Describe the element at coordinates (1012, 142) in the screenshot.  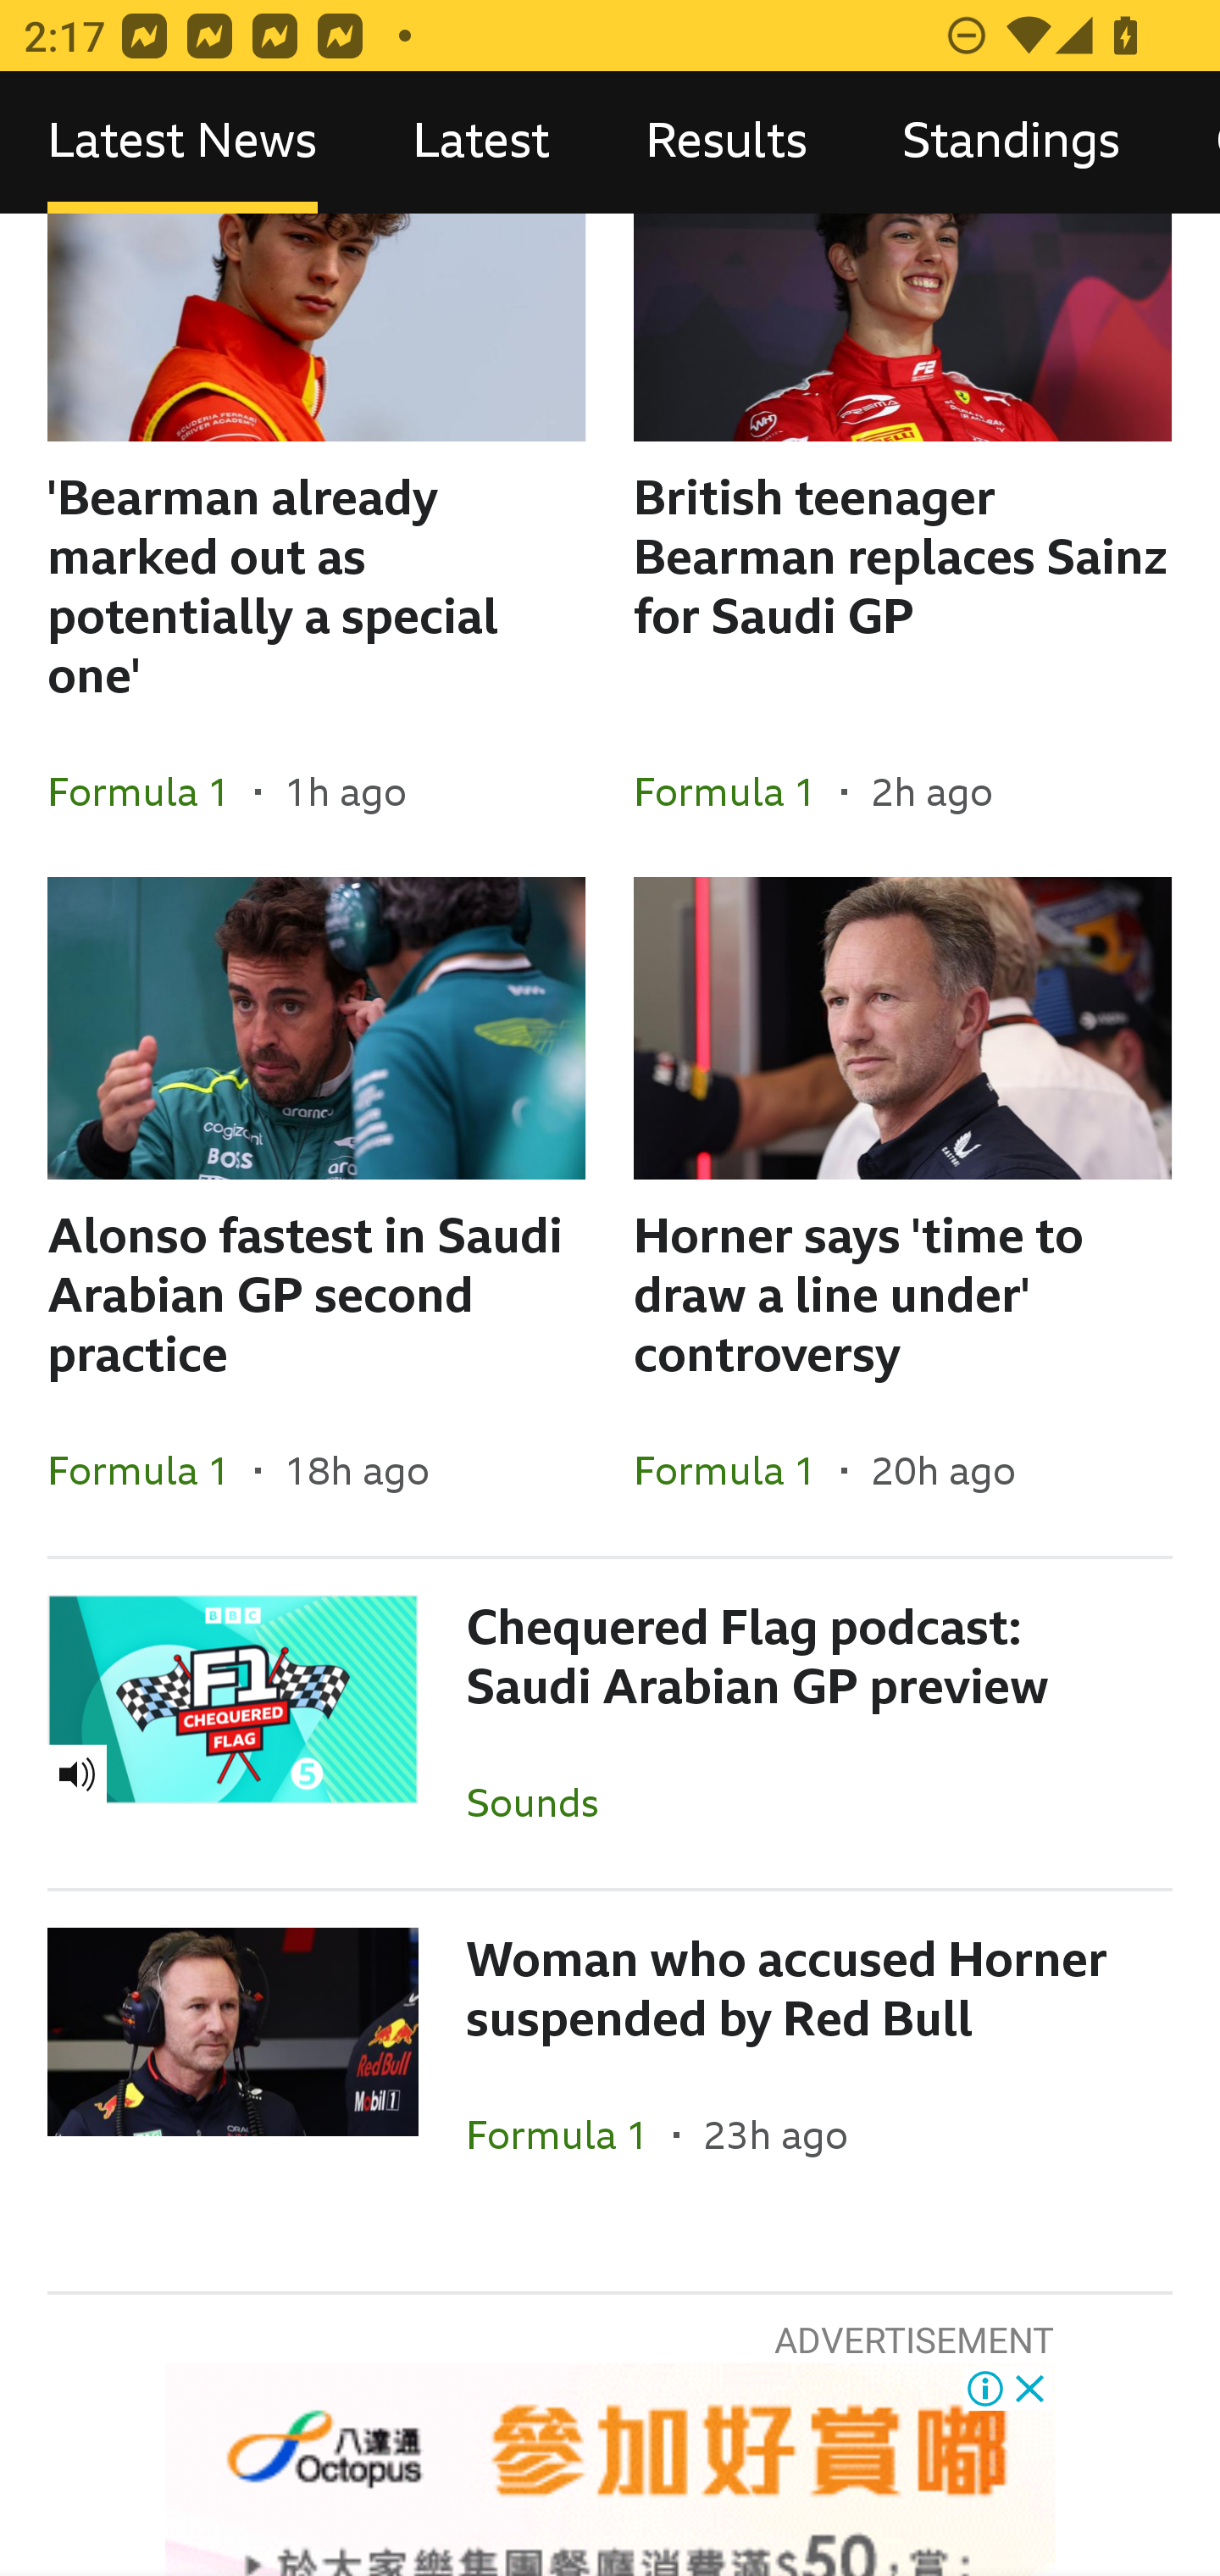
I see `Standings` at that location.